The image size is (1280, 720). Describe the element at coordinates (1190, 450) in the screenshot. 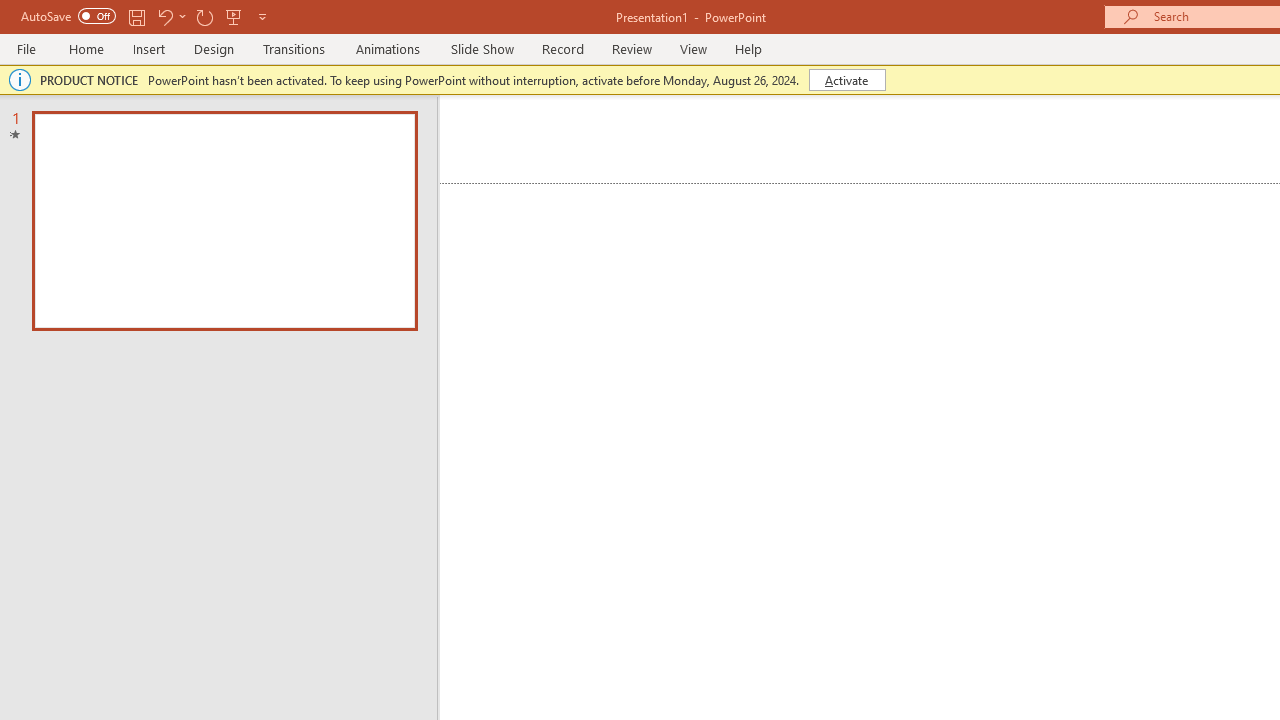

I see `Outline level:` at that location.